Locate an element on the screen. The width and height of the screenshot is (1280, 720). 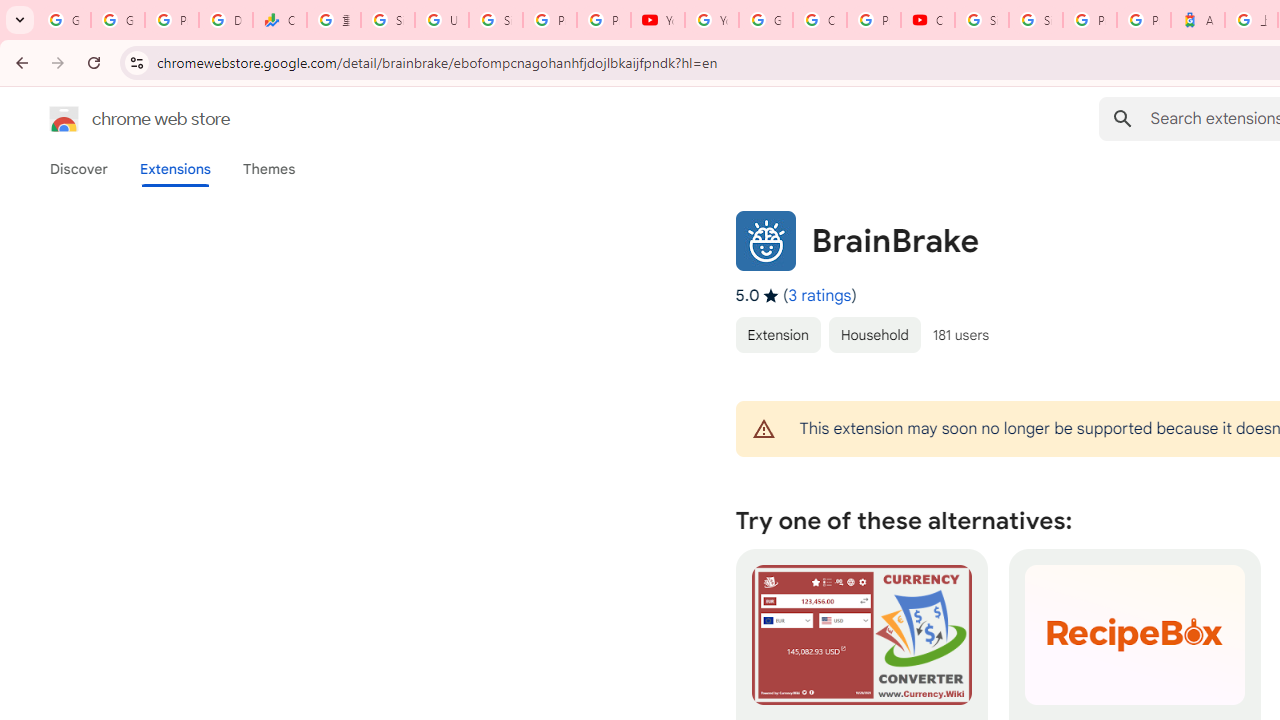
Sign in - Google Accounts is located at coordinates (496, 20).